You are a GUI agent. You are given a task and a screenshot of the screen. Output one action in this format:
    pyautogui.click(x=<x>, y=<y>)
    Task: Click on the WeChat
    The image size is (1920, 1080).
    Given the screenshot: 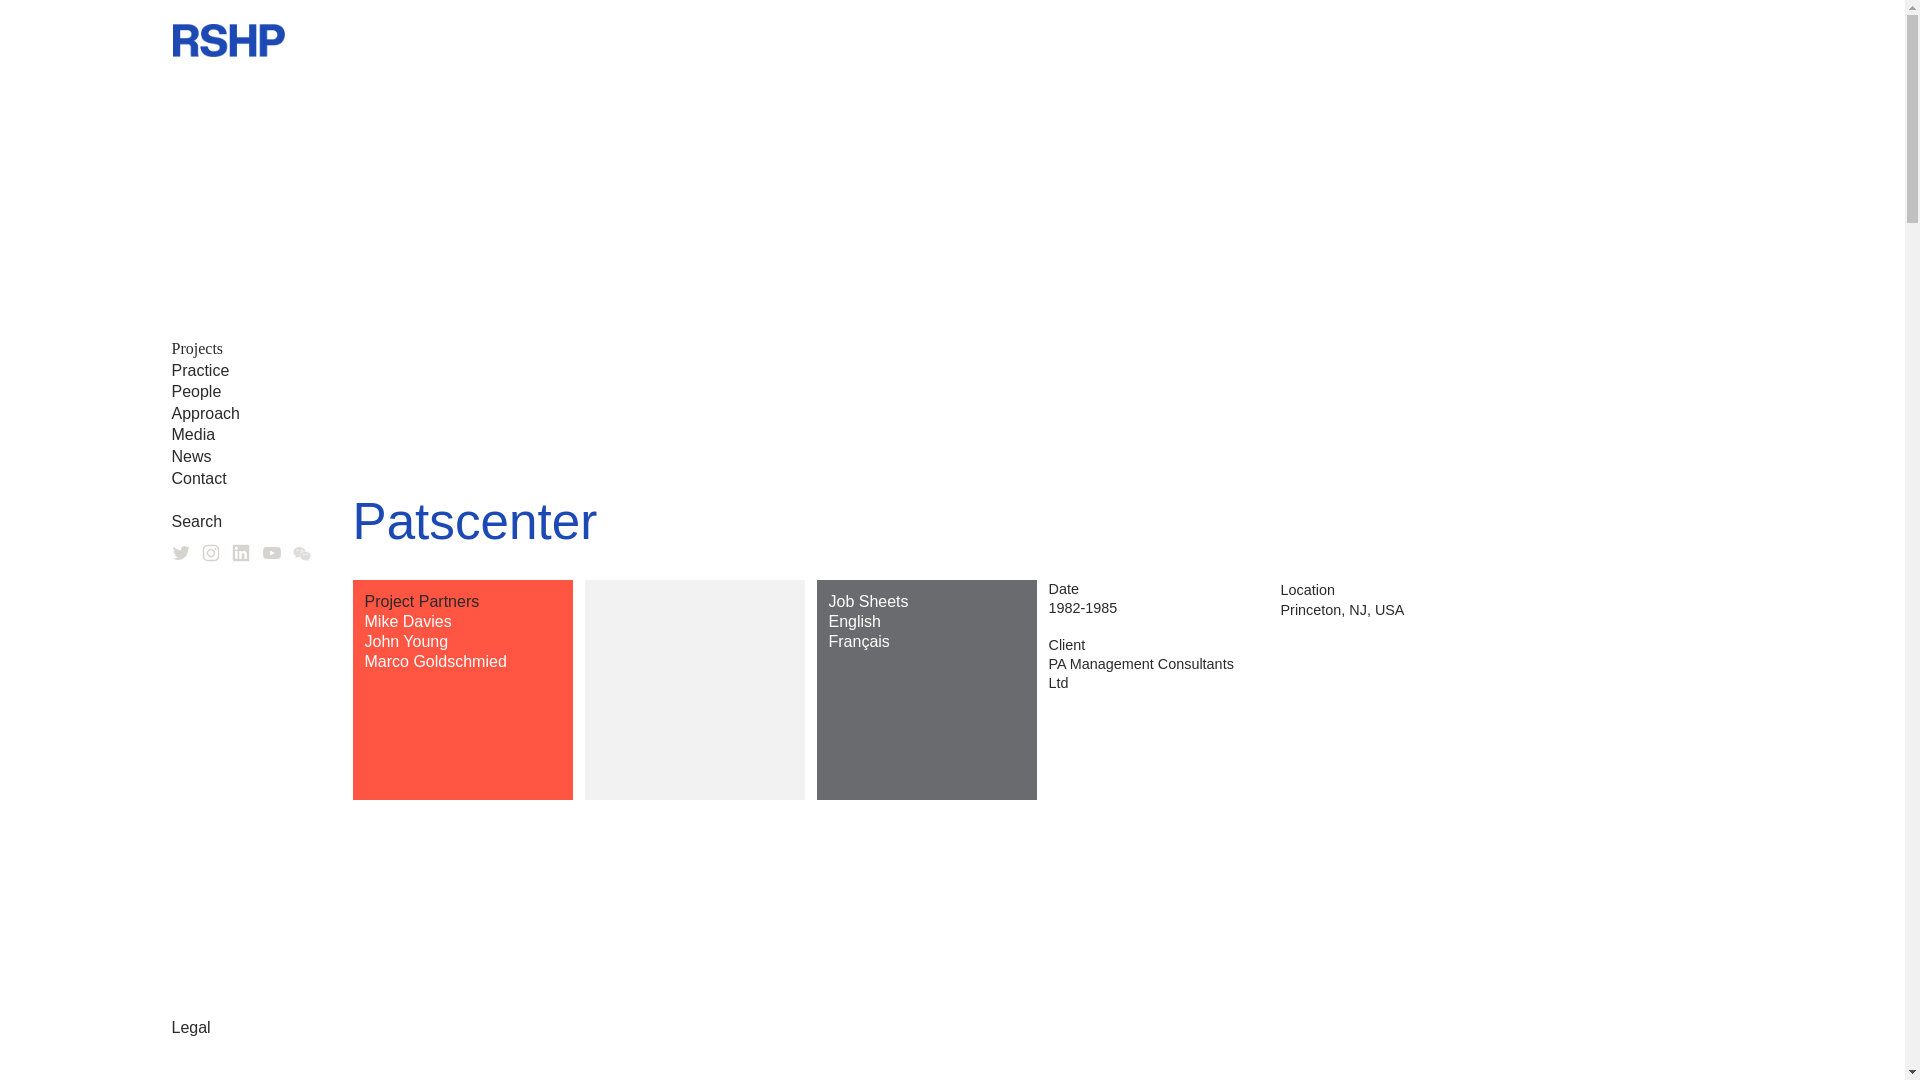 What is the action you would take?
    pyautogui.click(x=302, y=552)
    